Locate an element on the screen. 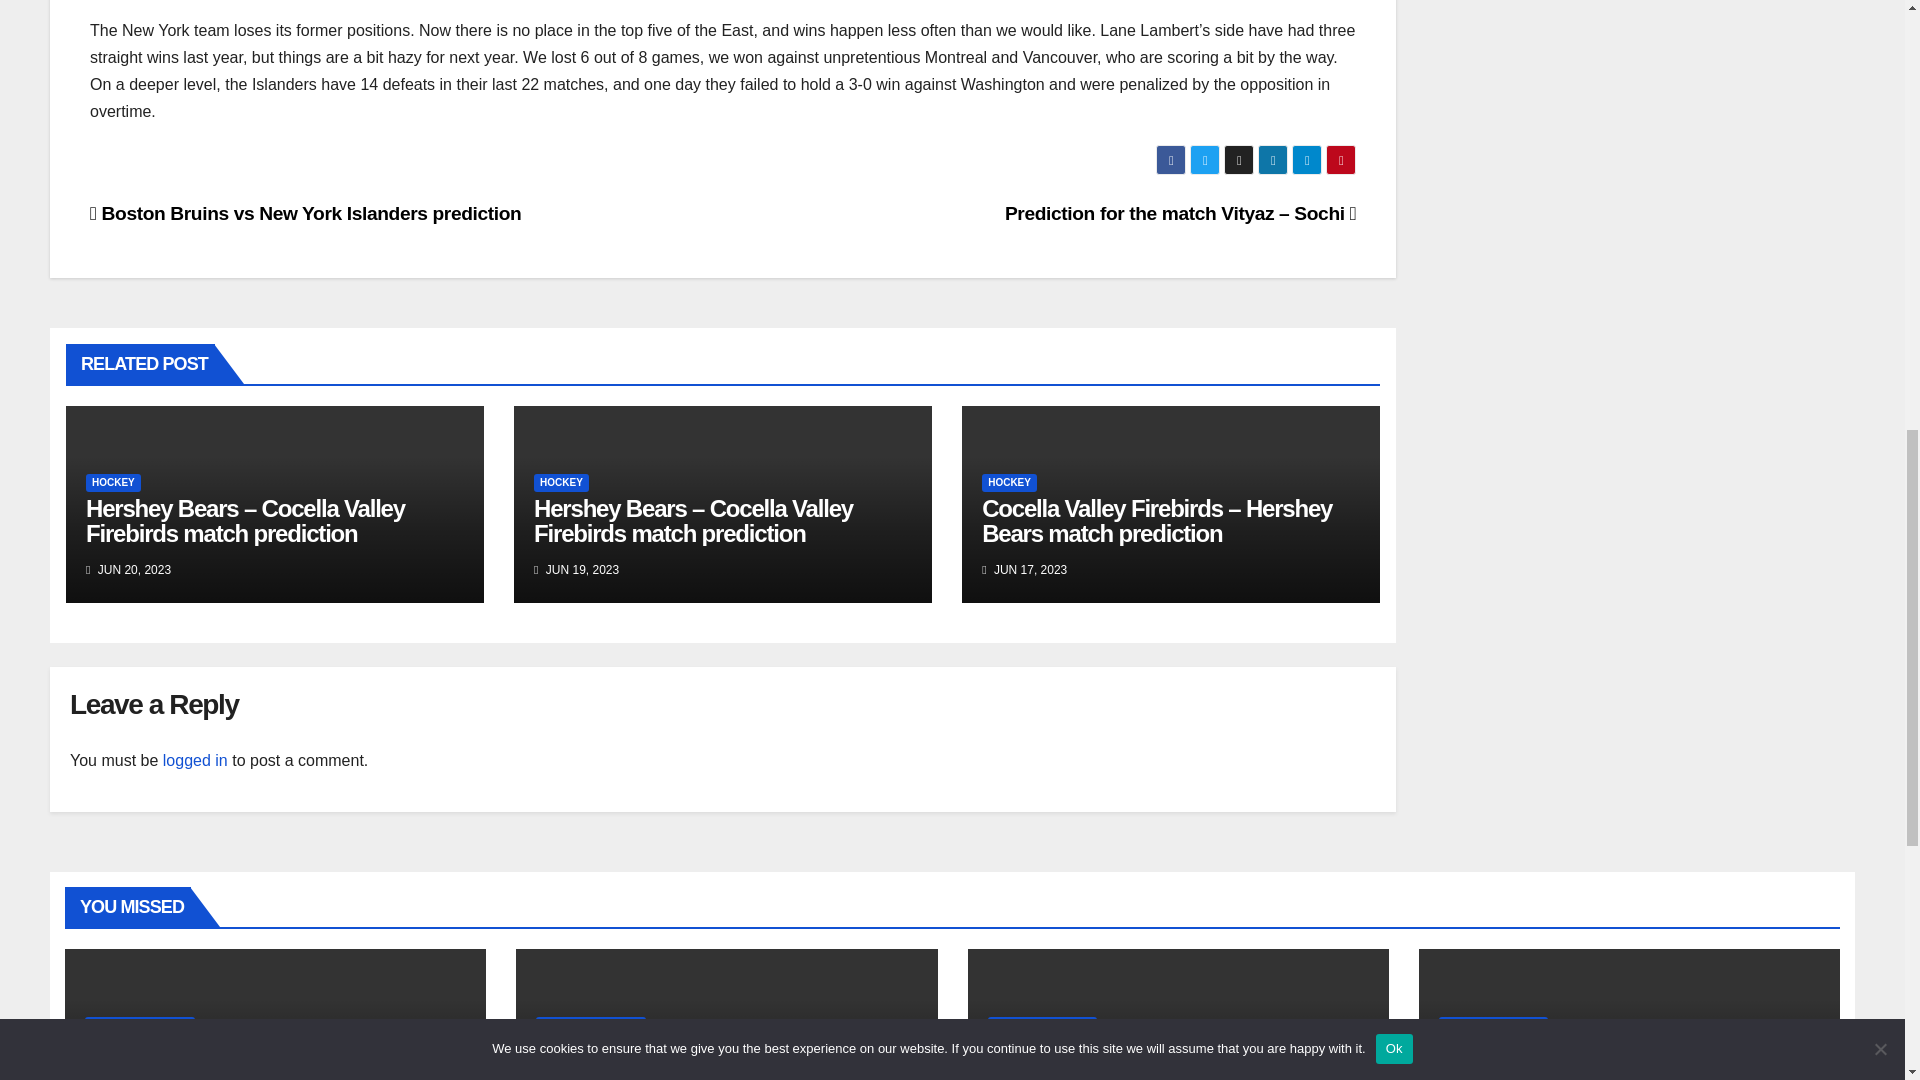 Image resolution: width=1920 pixels, height=1080 pixels. logged in is located at coordinates (196, 760).